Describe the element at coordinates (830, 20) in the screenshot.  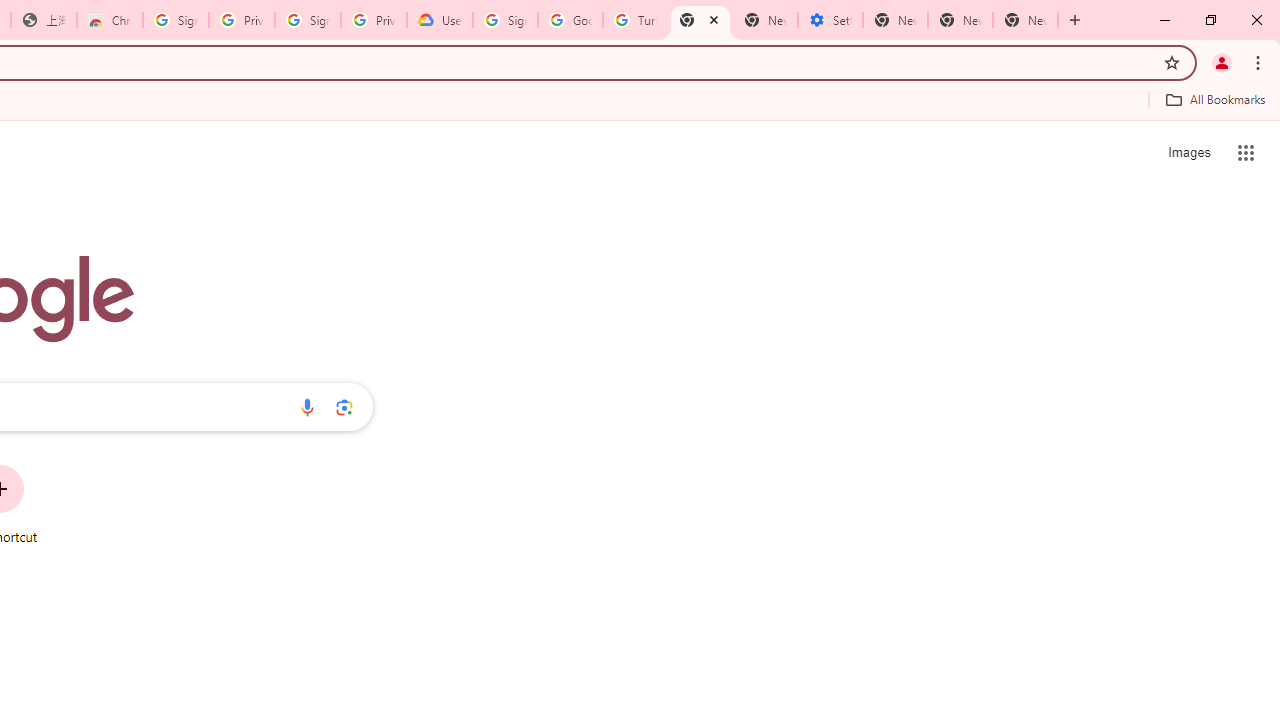
I see `Settings - System` at that location.